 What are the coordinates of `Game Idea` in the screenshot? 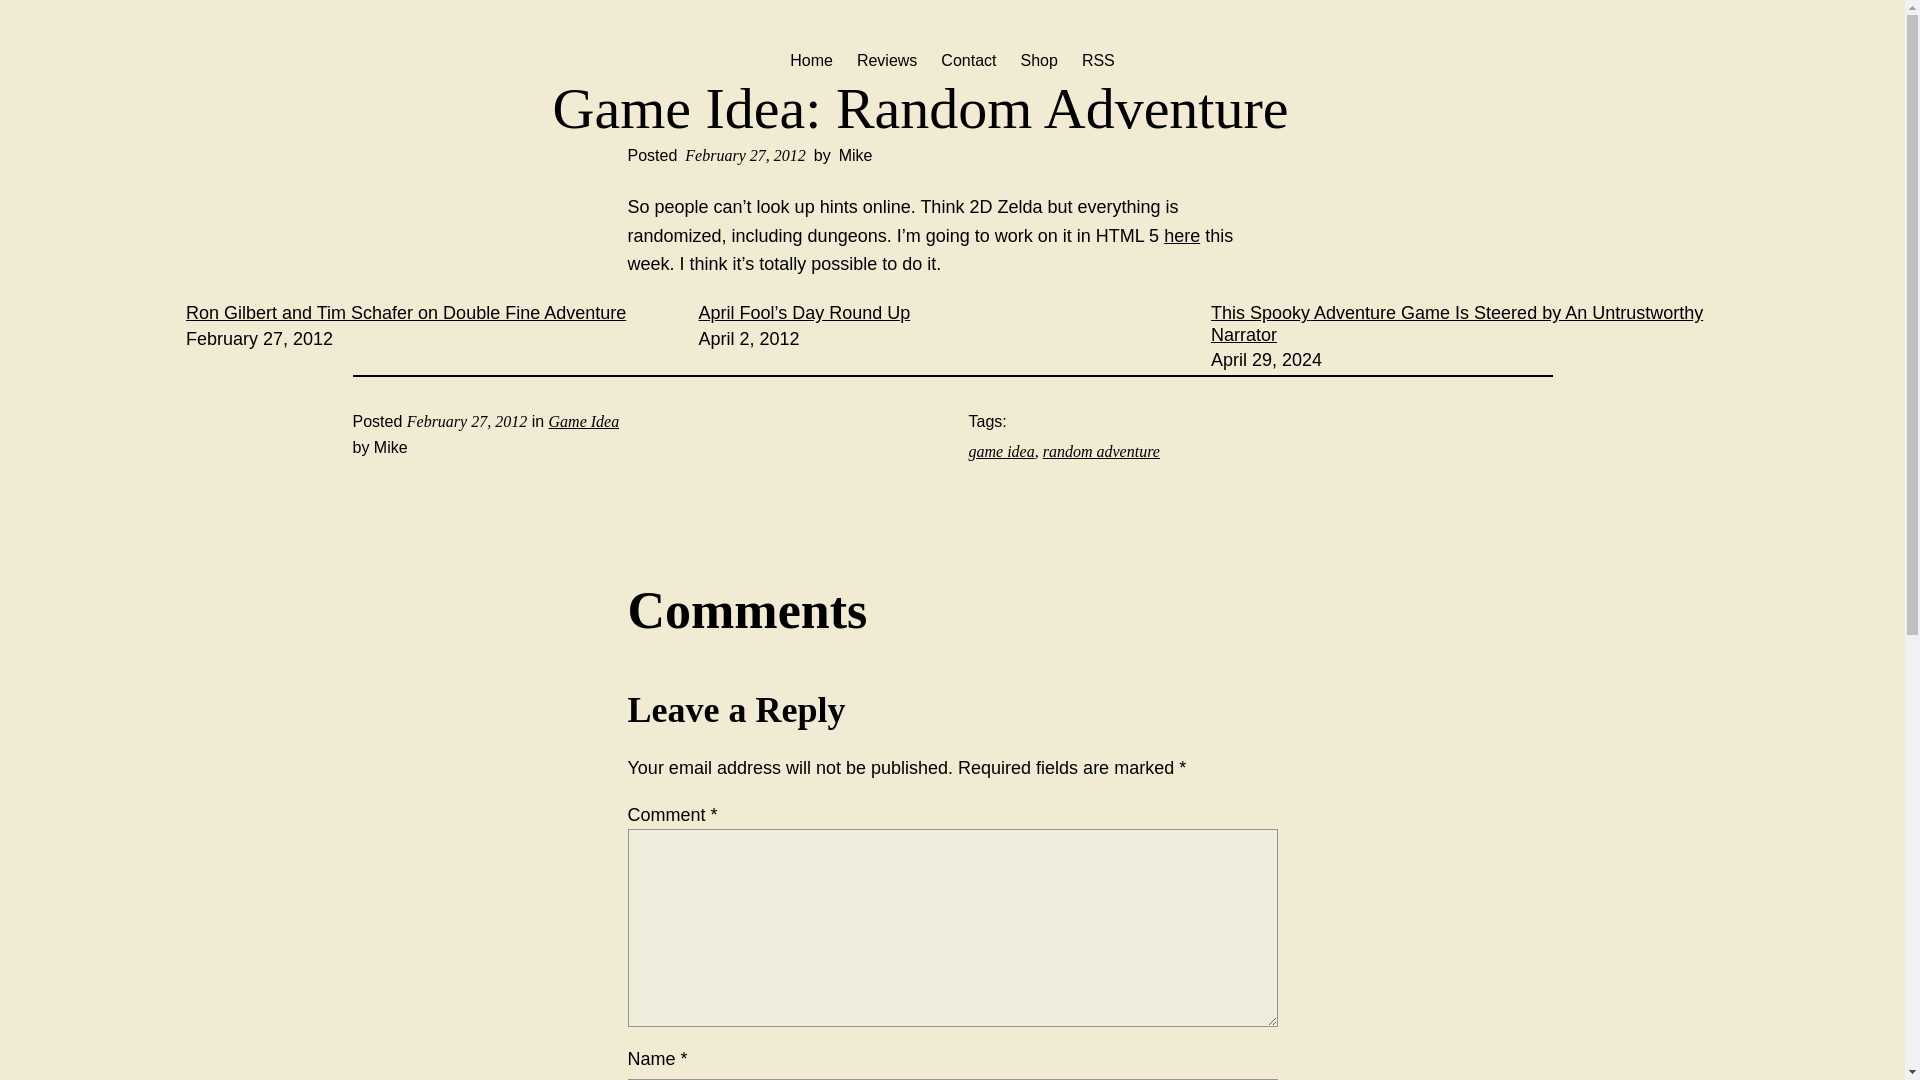 It's located at (584, 420).